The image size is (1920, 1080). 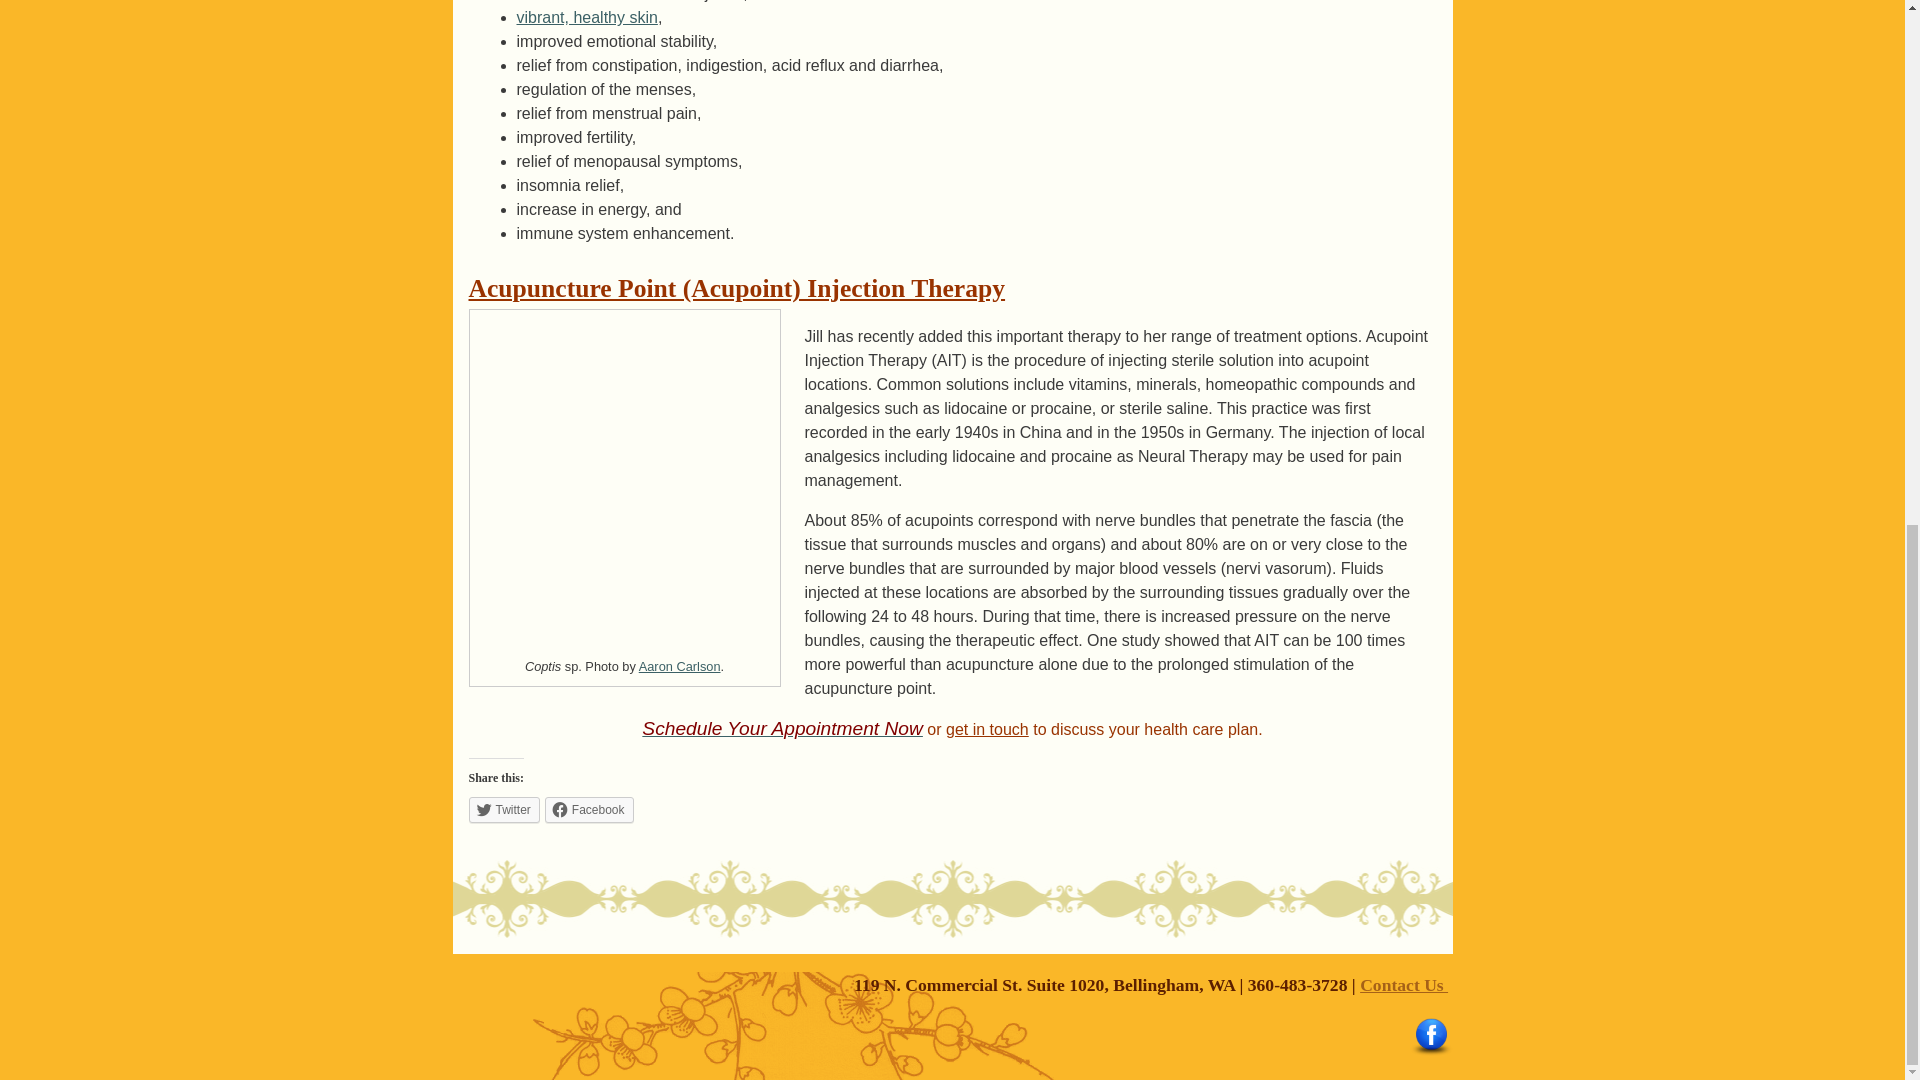 I want to click on vibrant, healthy skin, so click(x=586, y=16).